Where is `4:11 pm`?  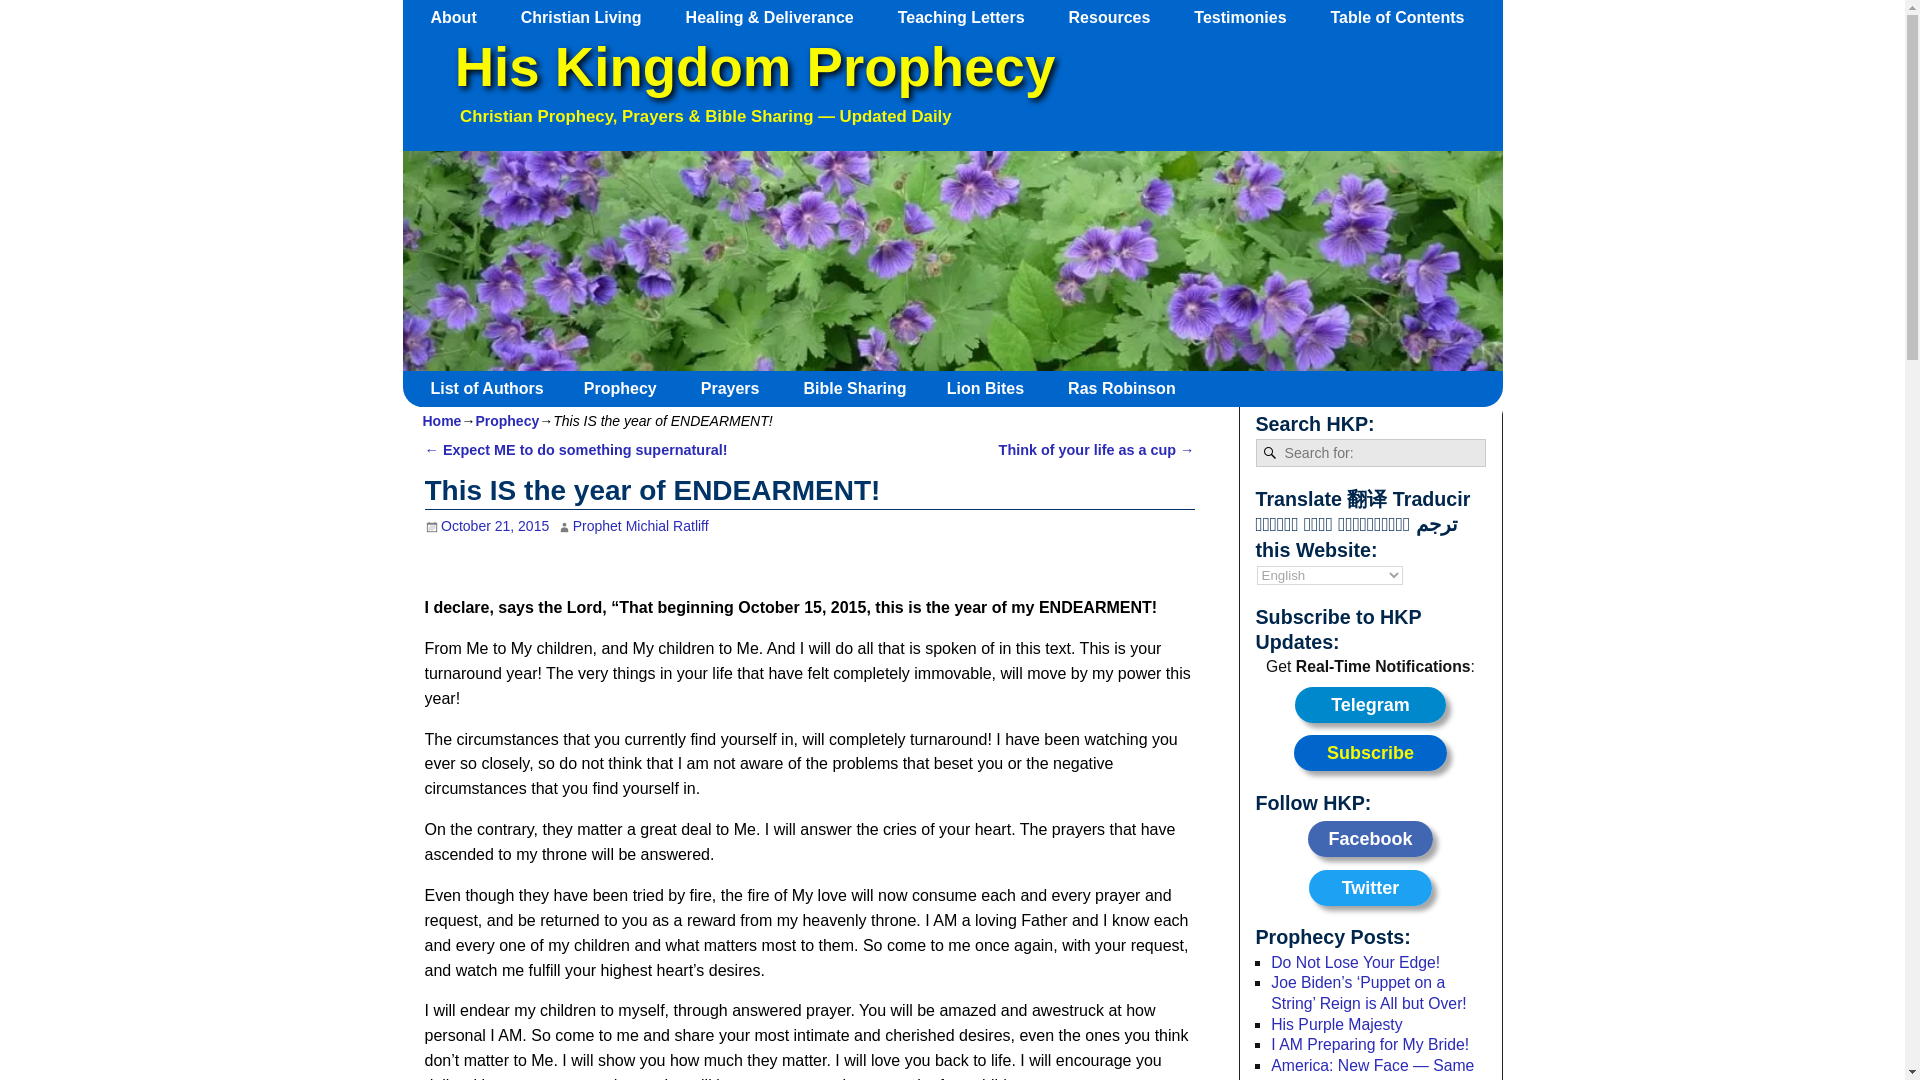
4:11 pm is located at coordinates (486, 526).